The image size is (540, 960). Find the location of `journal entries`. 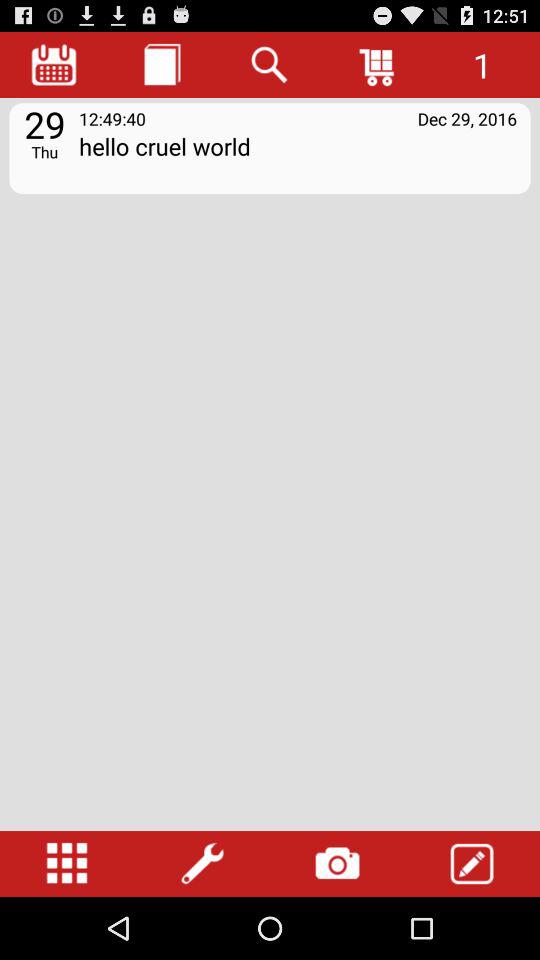

journal entries is located at coordinates (162, 64).